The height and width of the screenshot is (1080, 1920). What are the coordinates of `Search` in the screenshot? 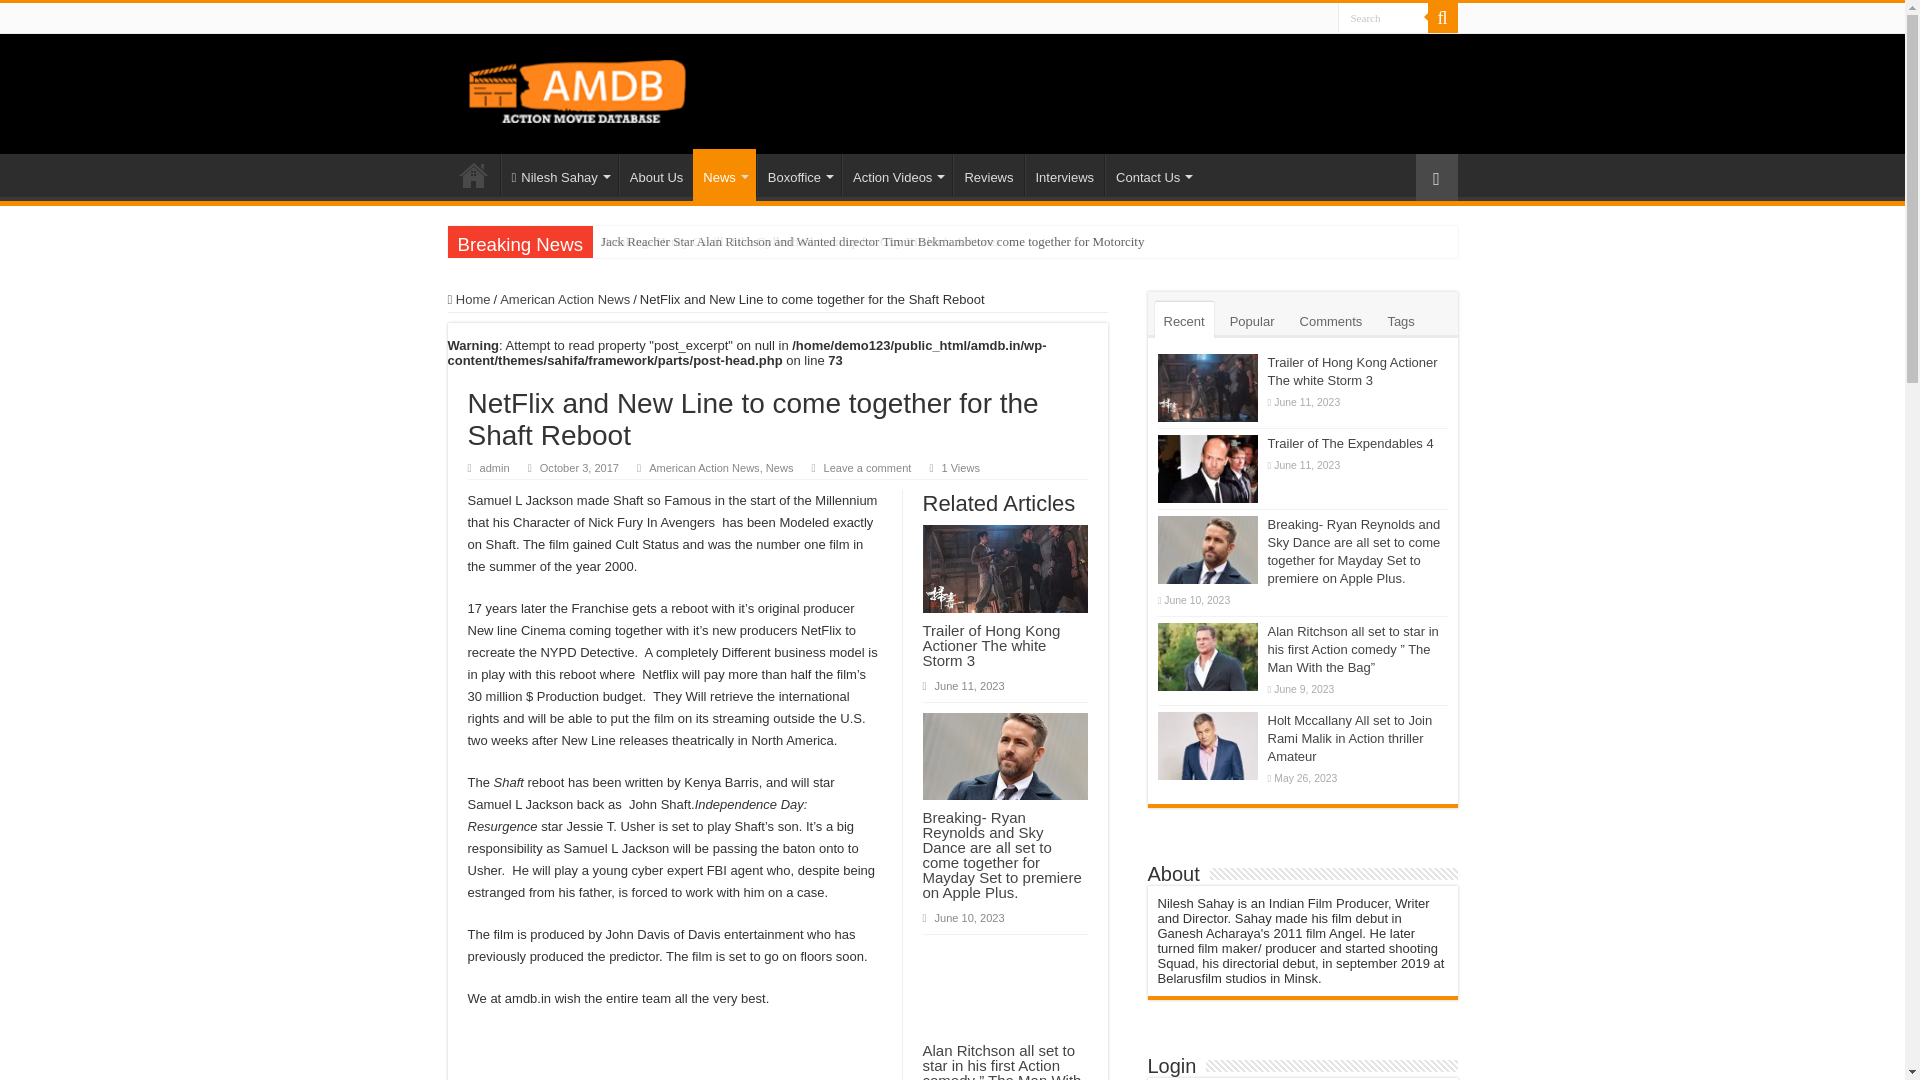 It's located at (1442, 18).